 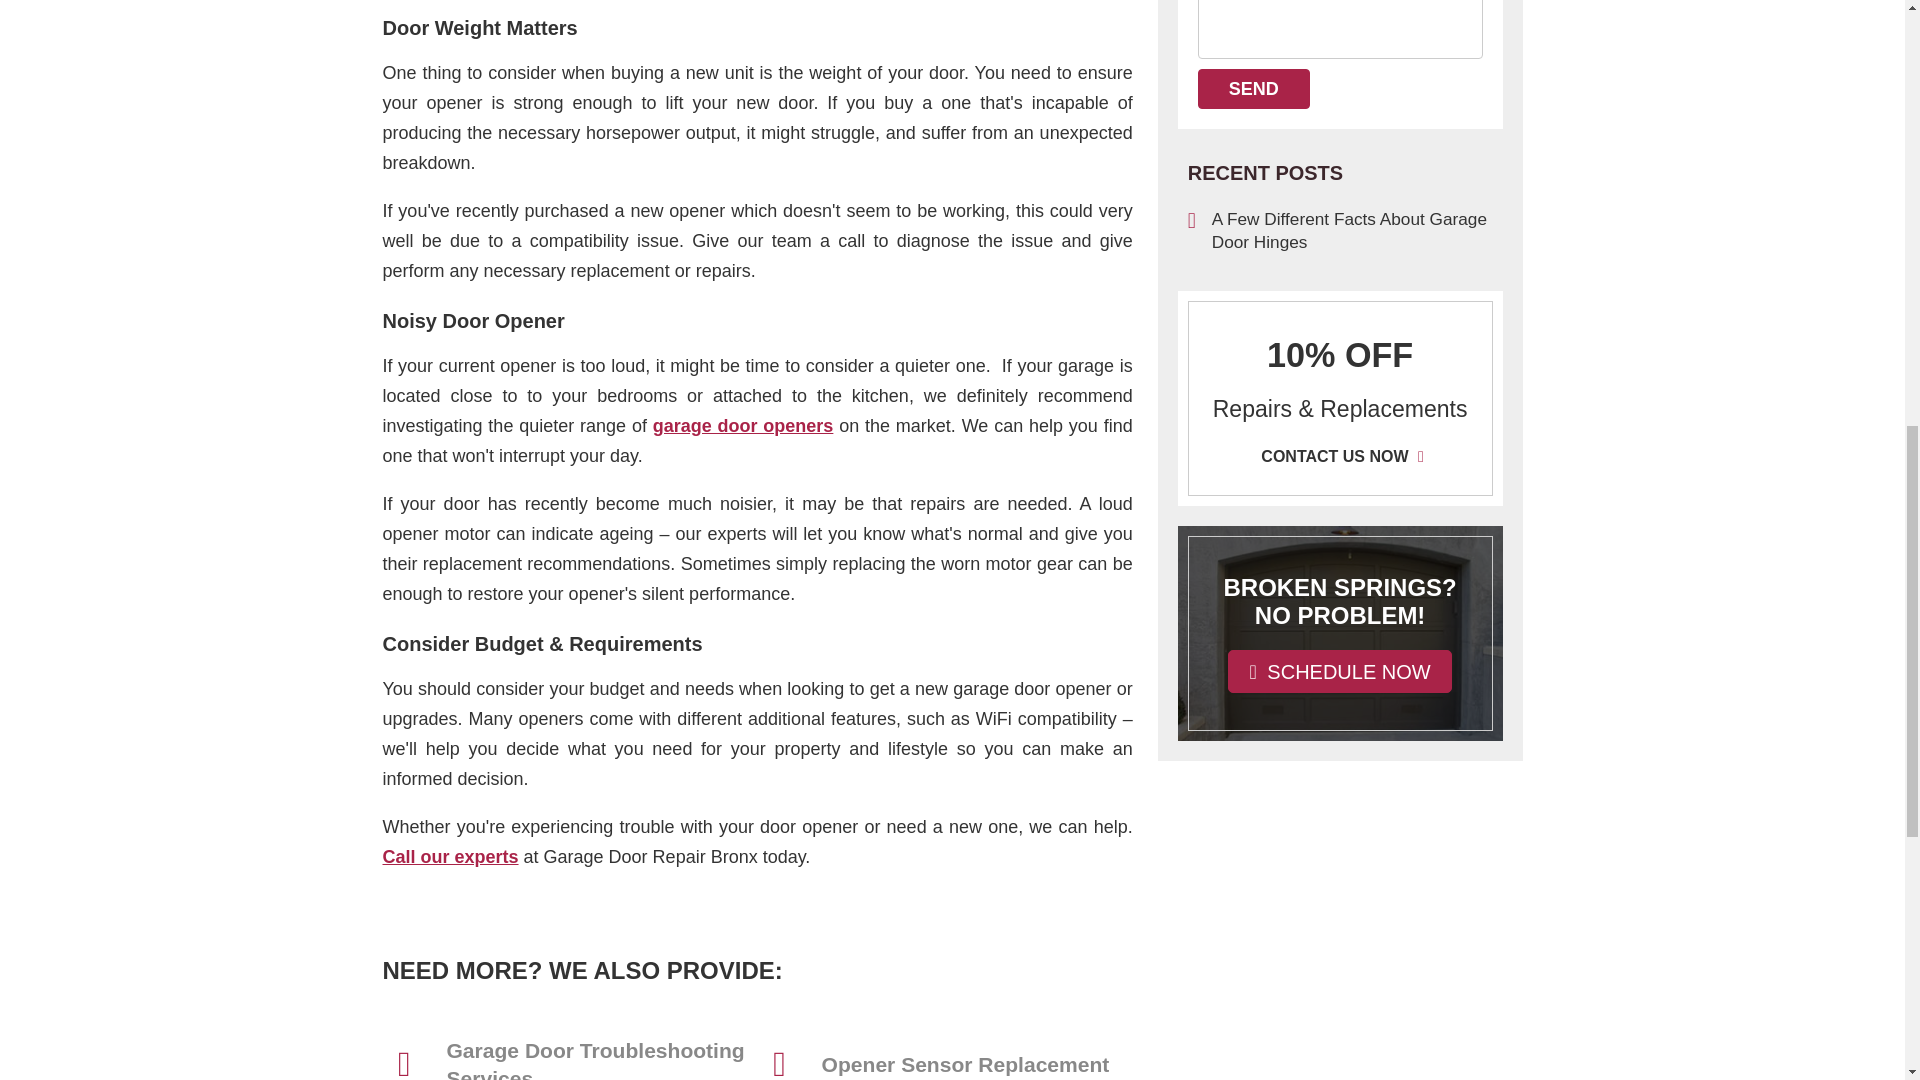 What do you see at coordinates (742, 426) in the screenshot?
I see `garage door openers` at bounding box center [742, 426].